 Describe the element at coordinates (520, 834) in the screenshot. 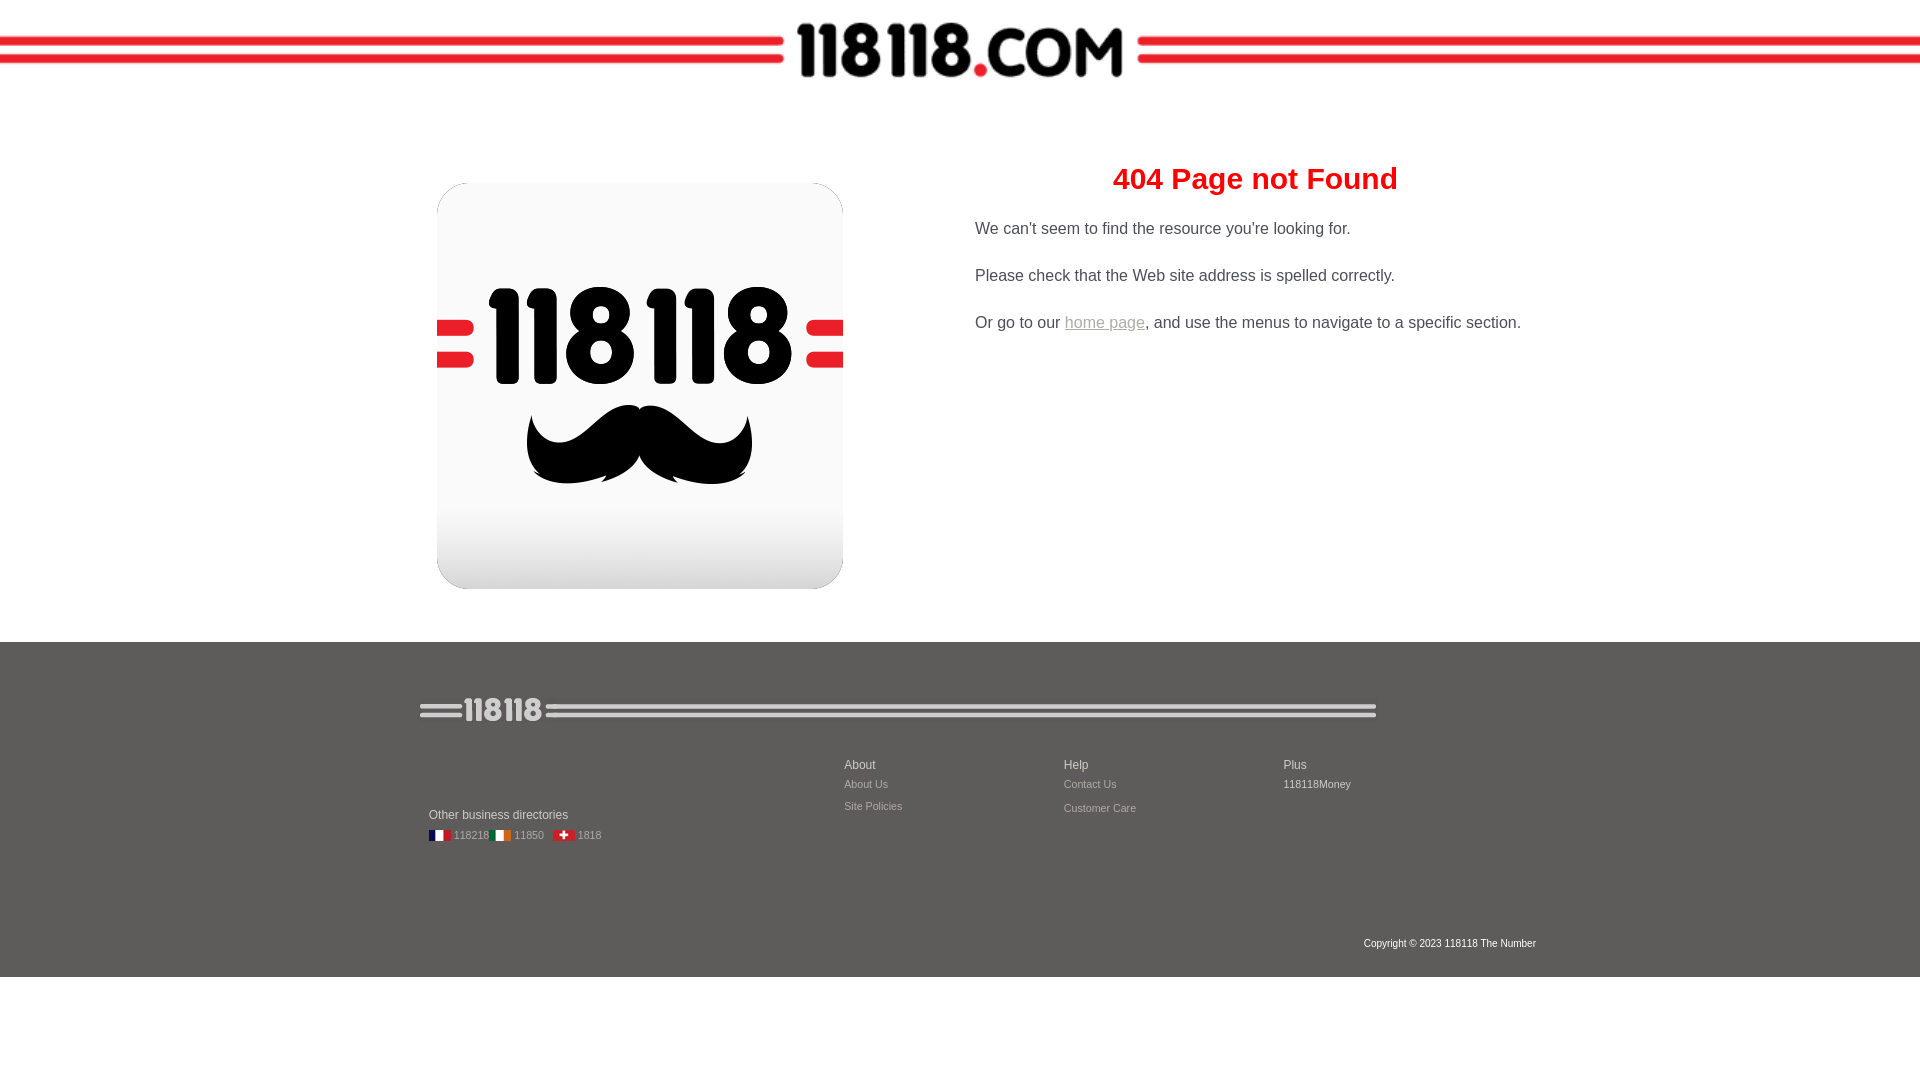

I see ` 11850  ` at that location.